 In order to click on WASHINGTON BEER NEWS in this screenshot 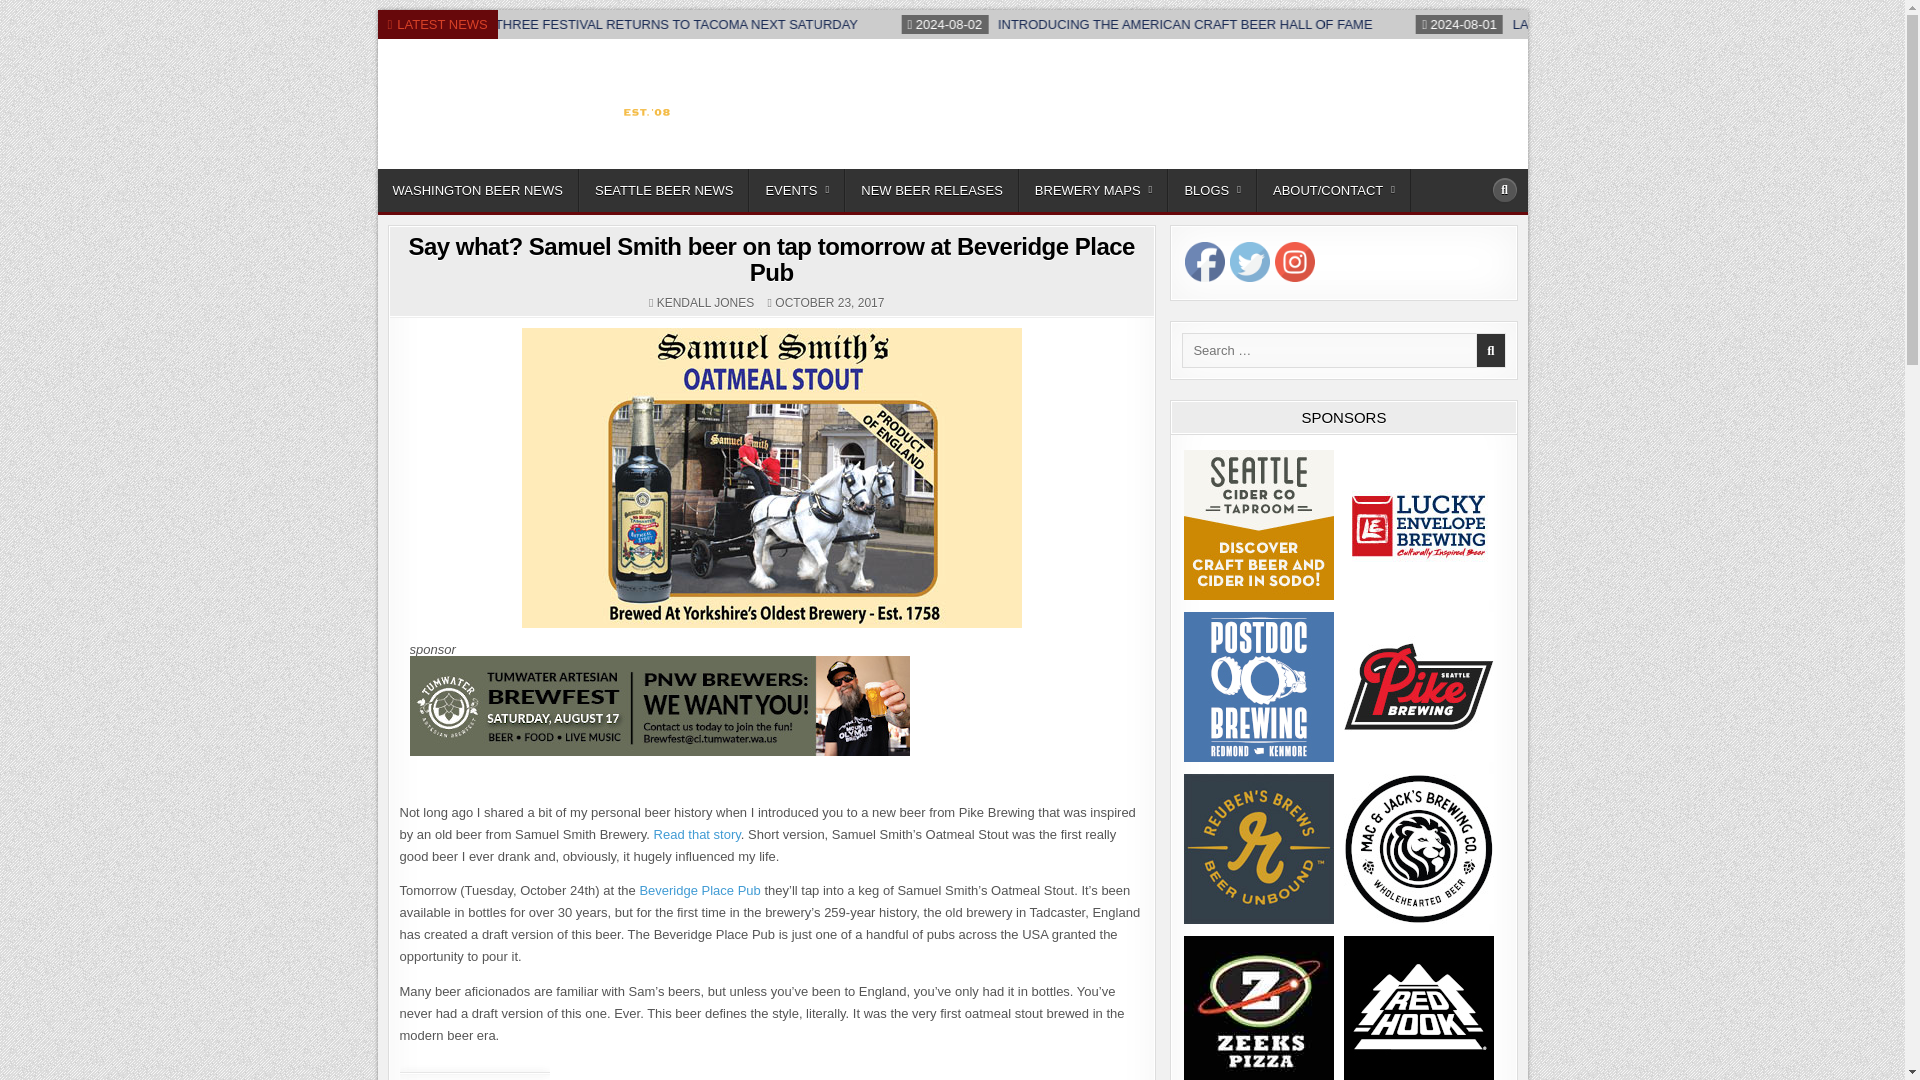, I will do `click(478, 190)`.